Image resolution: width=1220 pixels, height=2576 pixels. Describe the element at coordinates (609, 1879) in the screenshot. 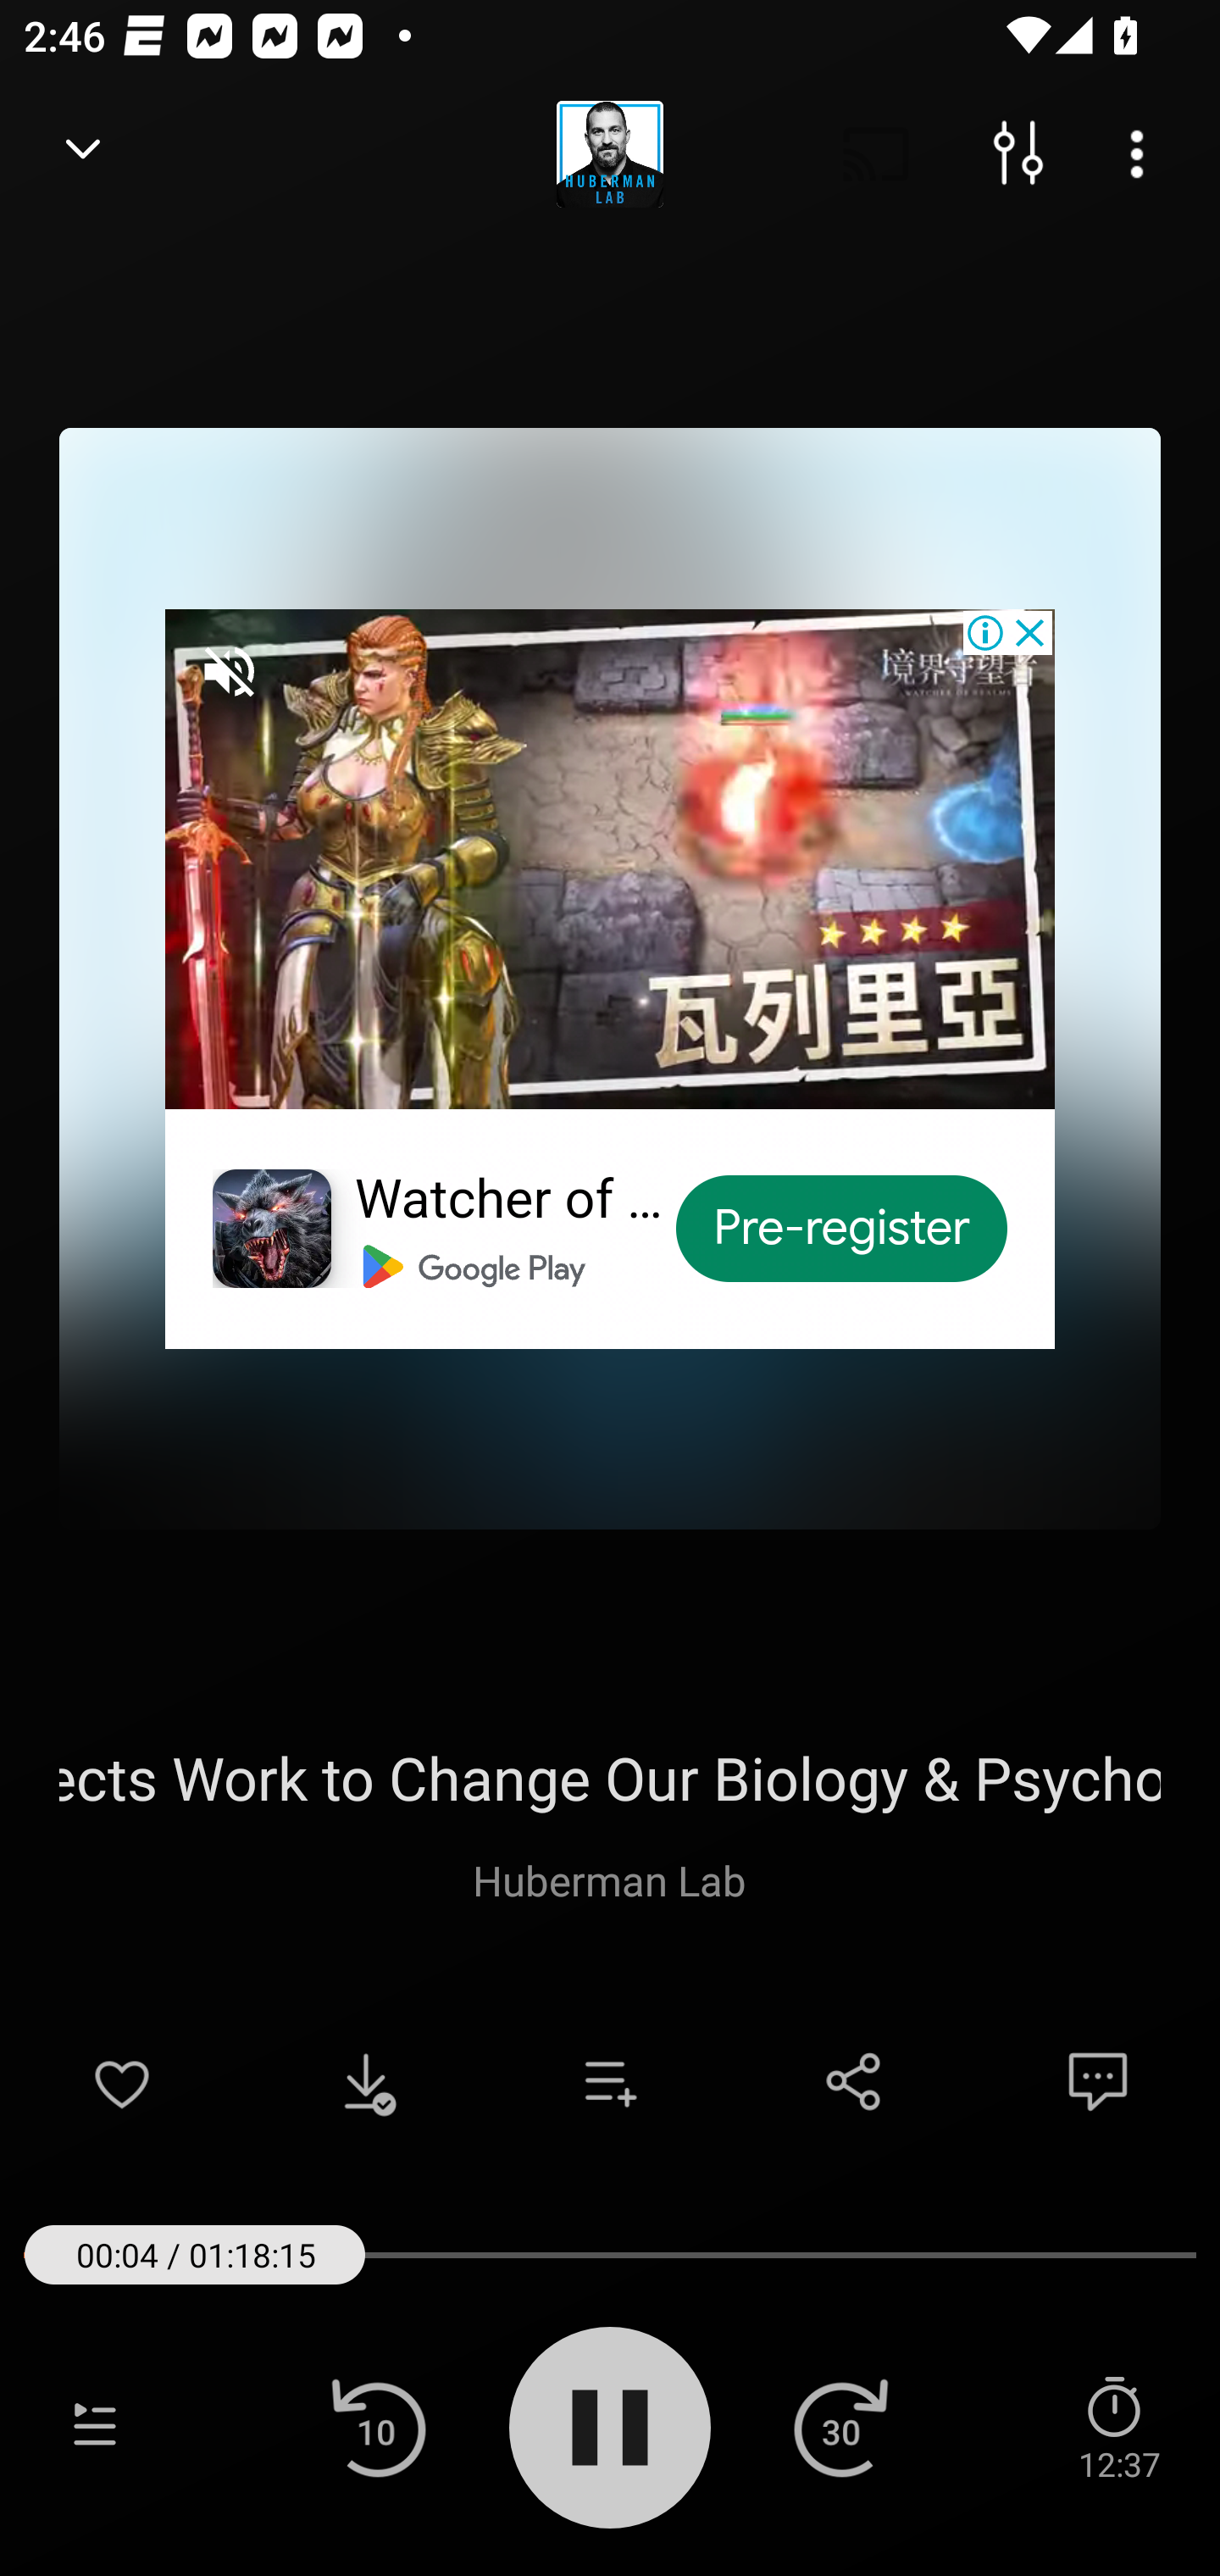

I see `Huberman Lab` at that location.